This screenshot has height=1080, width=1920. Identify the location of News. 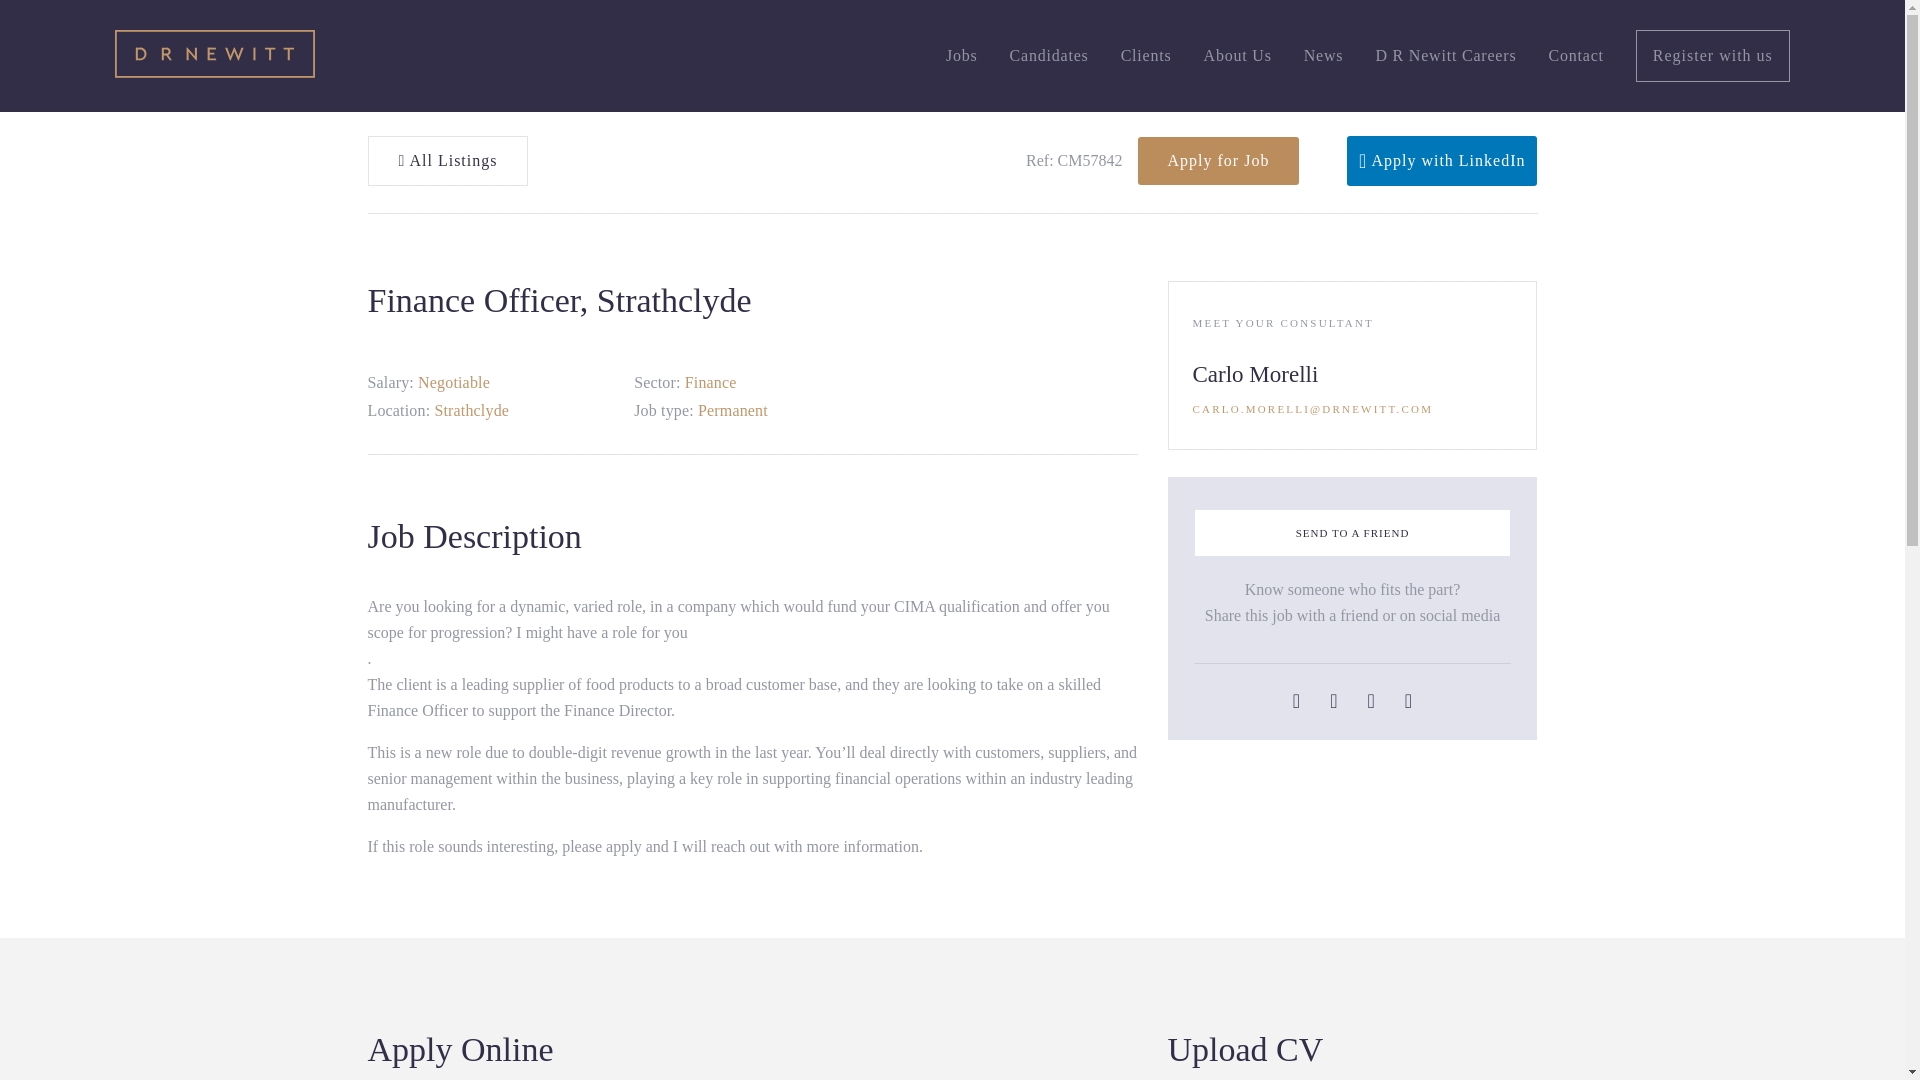
(1324, 55).